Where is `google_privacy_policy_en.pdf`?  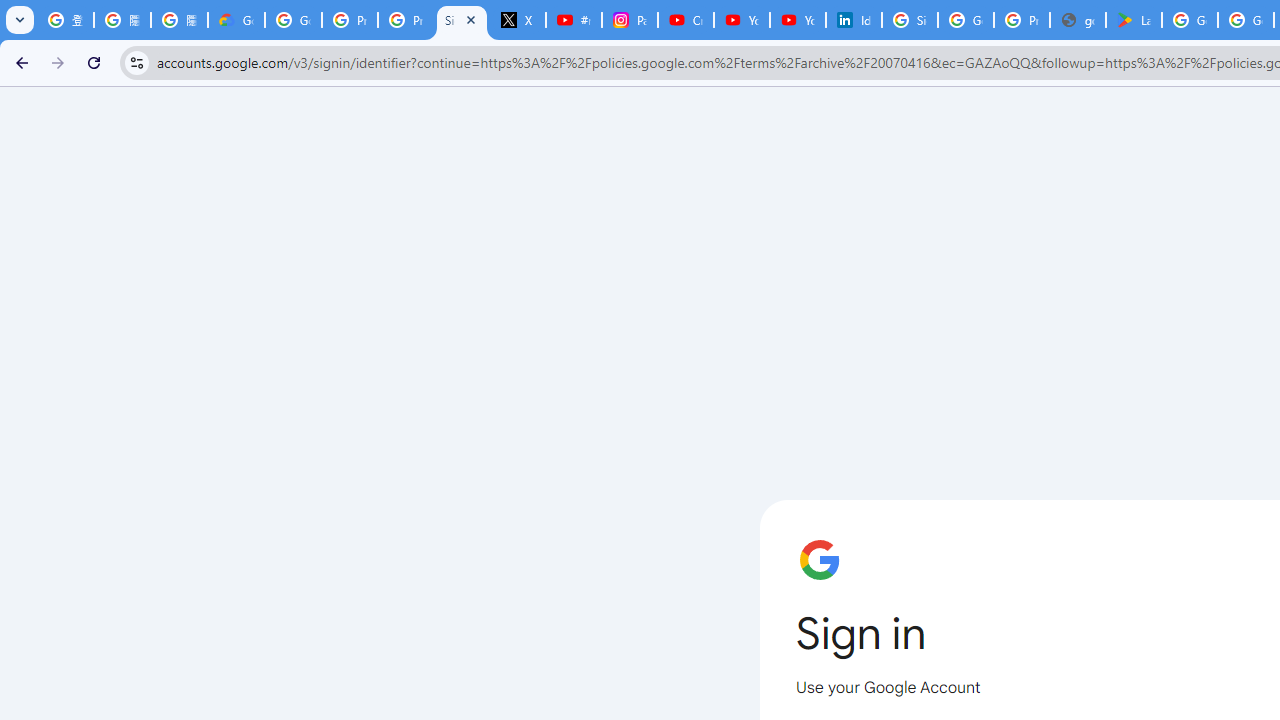 google_privacy_policy_en.pdf is located at coordinates (1077, 20).